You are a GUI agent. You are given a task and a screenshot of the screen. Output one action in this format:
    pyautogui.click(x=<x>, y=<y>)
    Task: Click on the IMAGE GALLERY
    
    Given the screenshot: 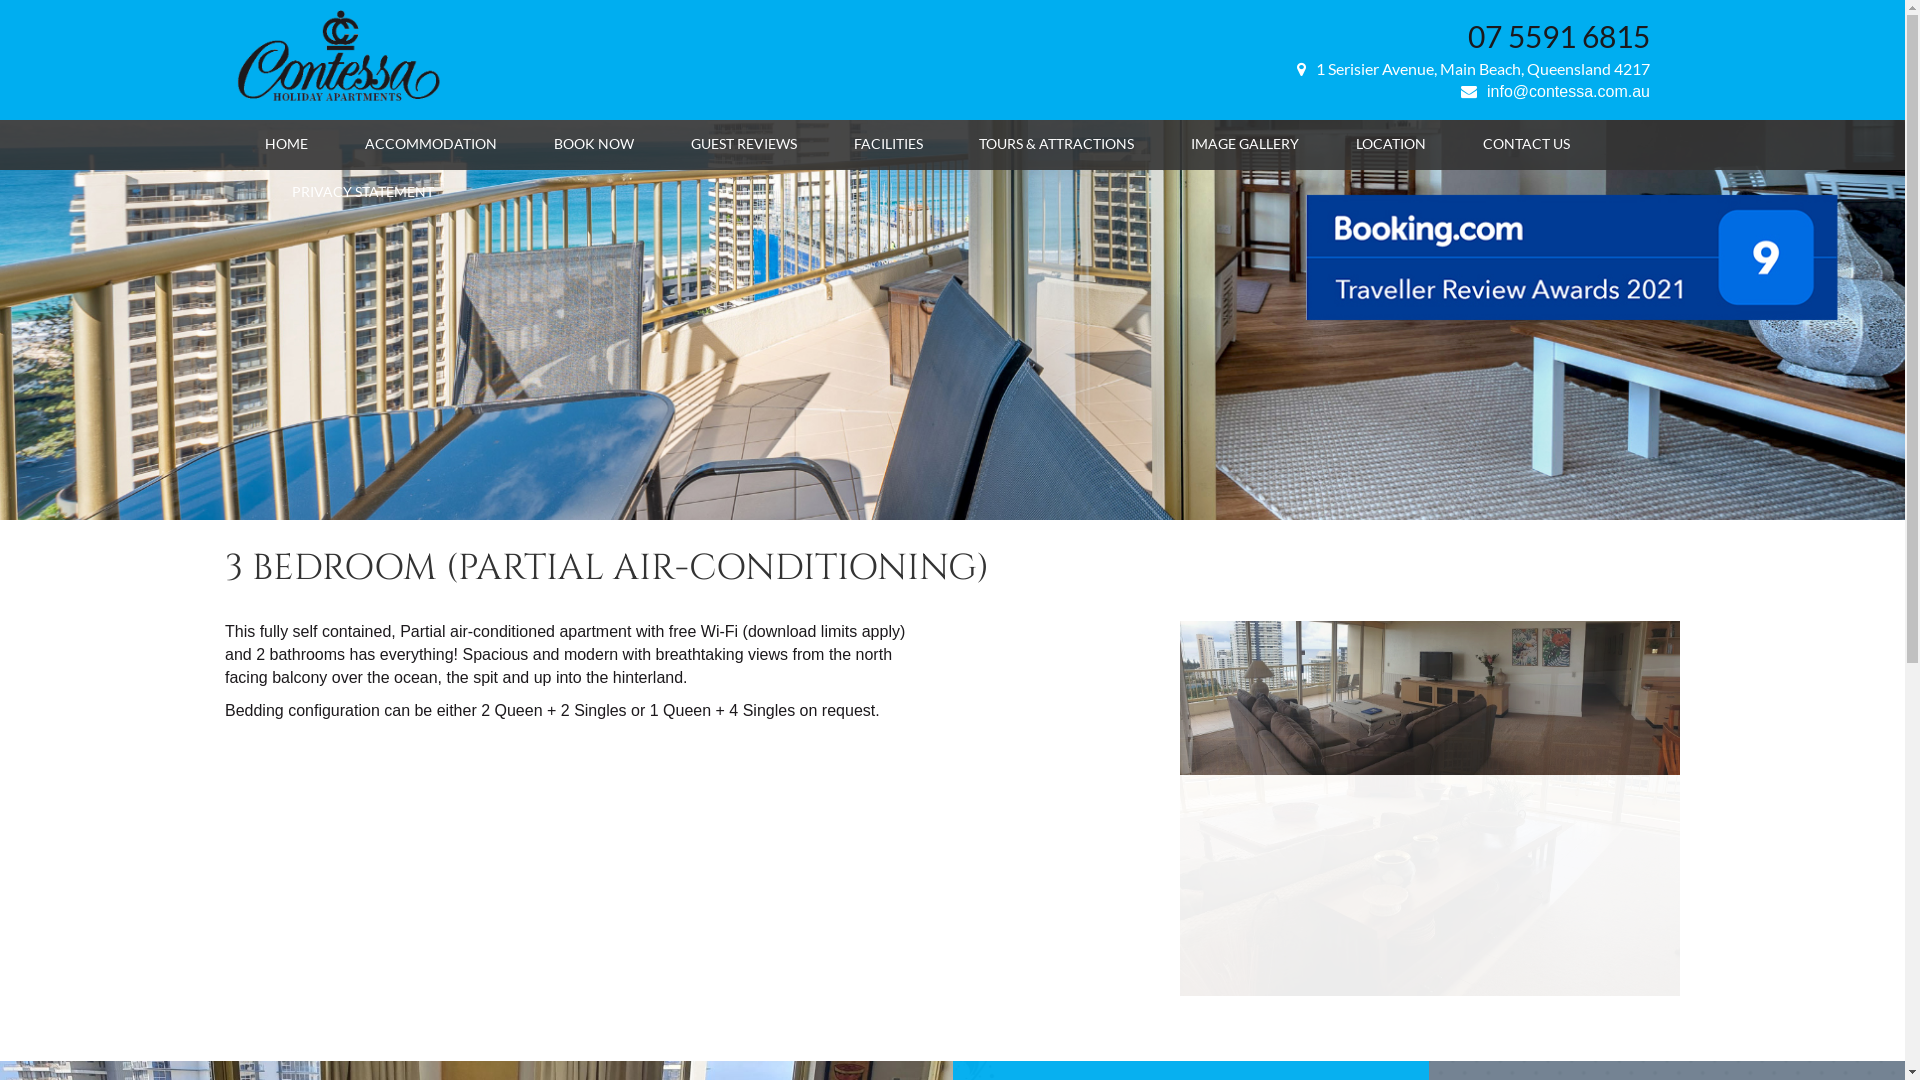 What is the action you would take?
    pyautogui.click(x=1245, y=144)
    